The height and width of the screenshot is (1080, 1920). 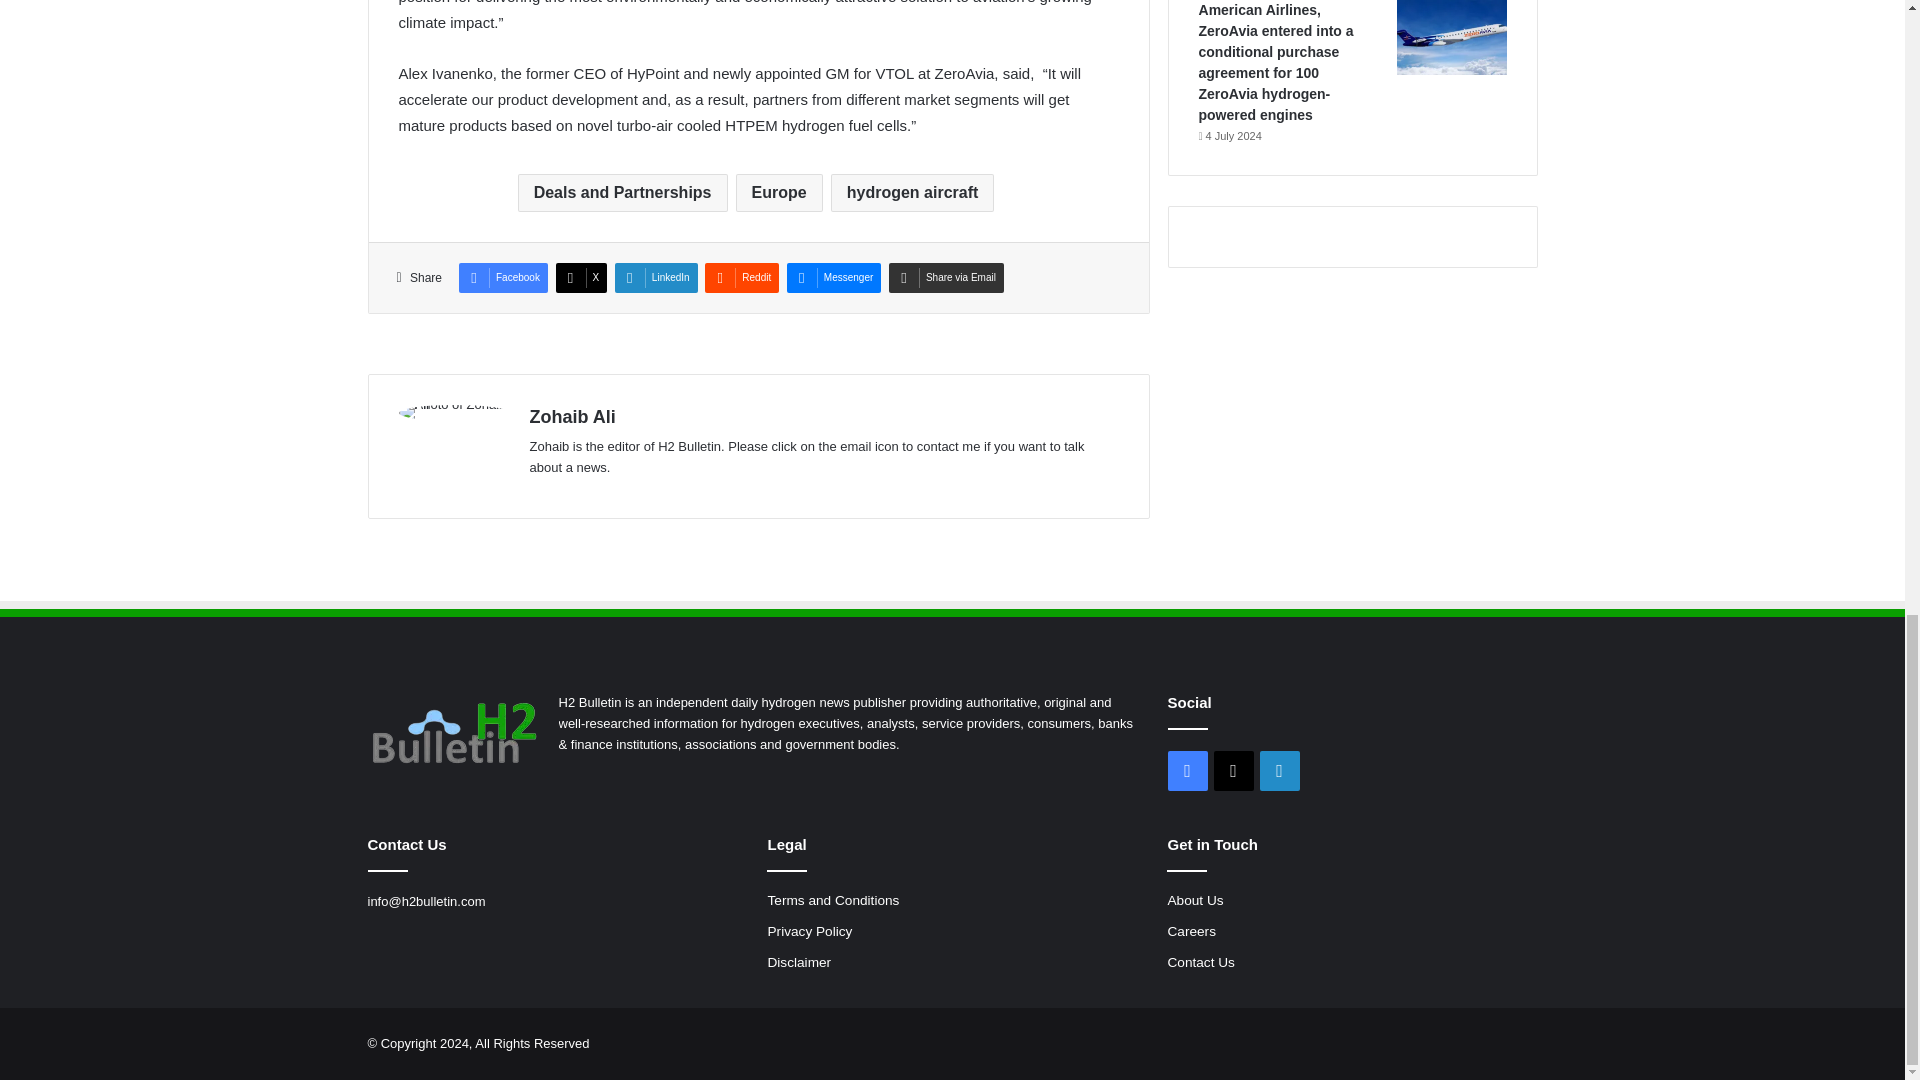 I want to click on LinkedIn, so click(x=656, y=278).